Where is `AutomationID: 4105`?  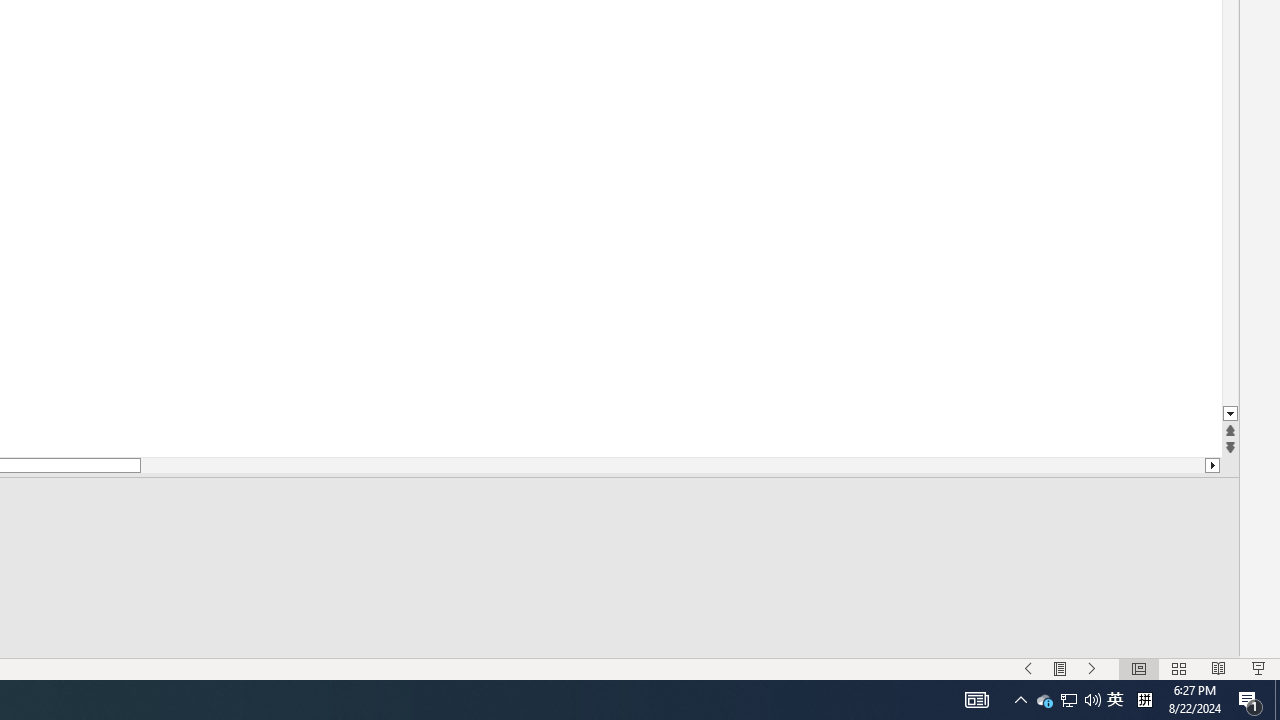
AutomationID: 4105 is located at coordinates (1044, 700).